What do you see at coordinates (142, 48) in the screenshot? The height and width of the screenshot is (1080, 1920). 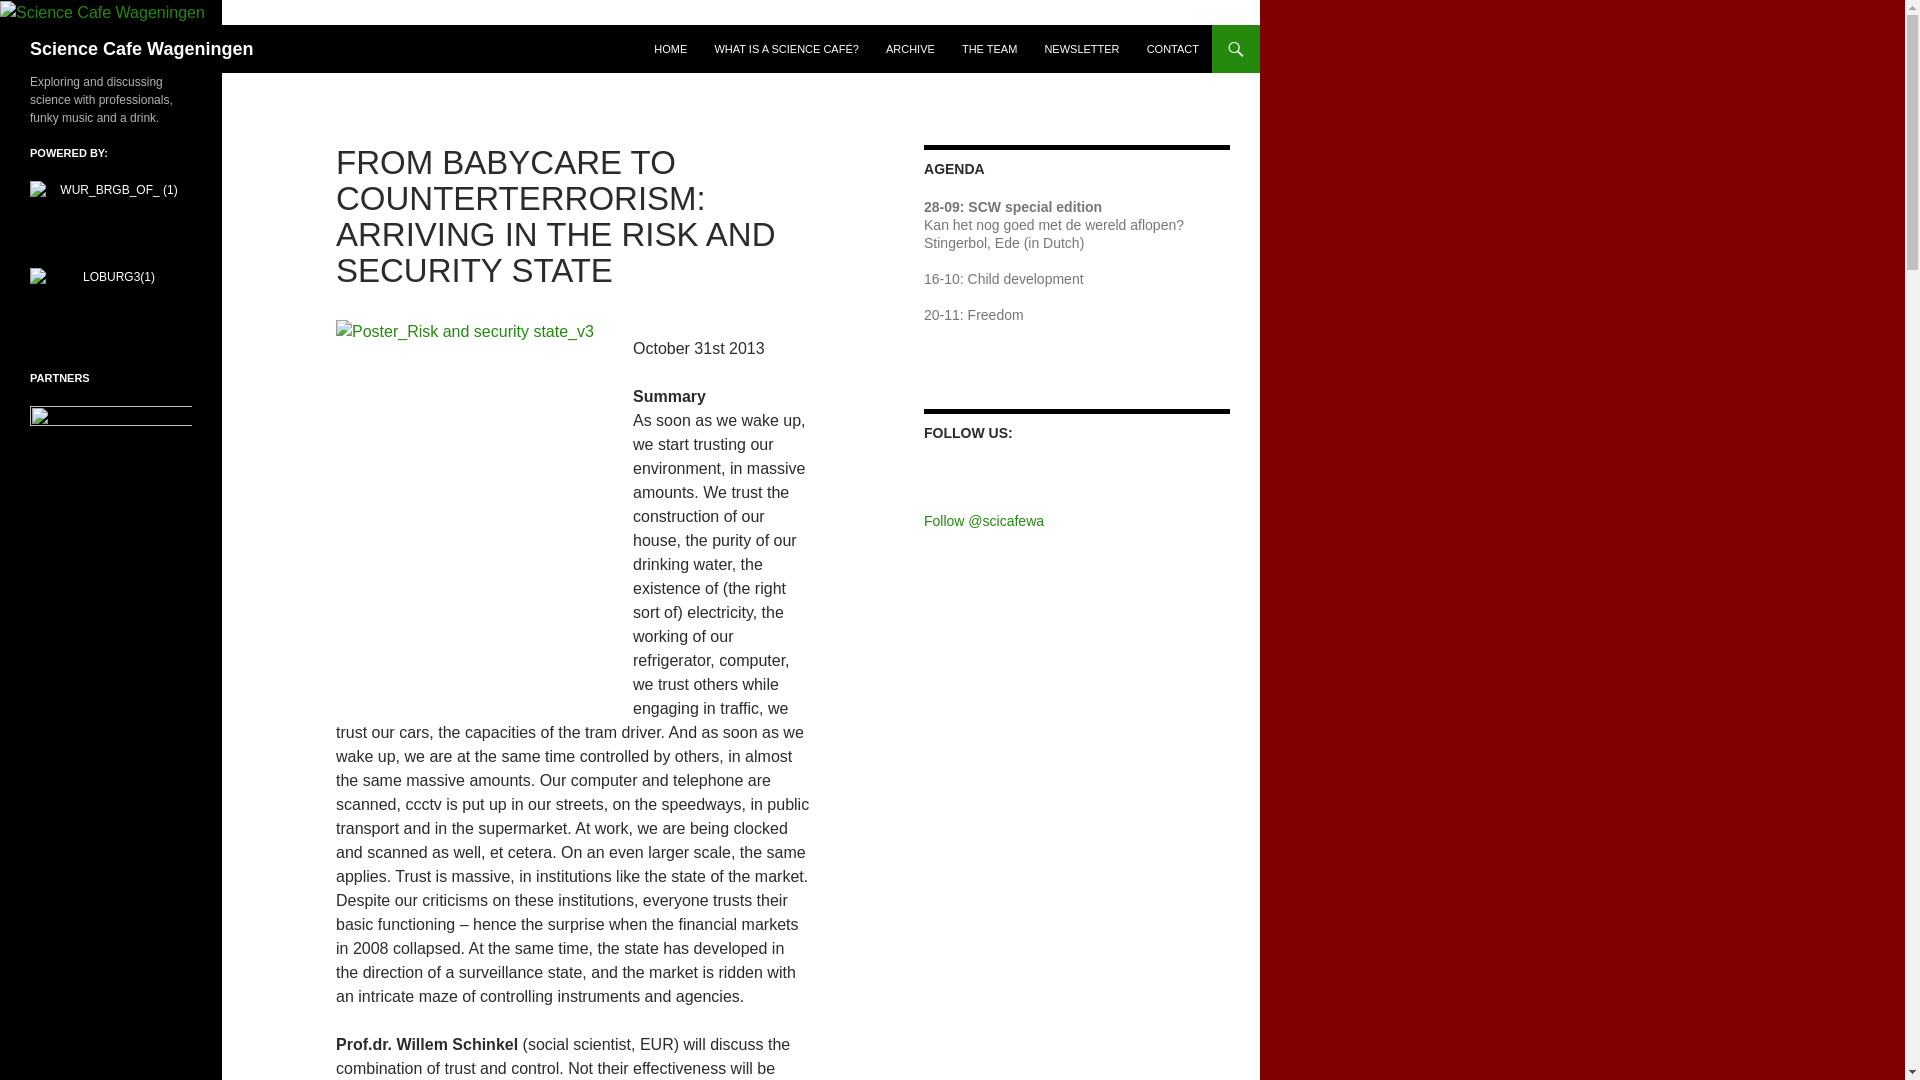 I see `Science Cafe Wageningen` at bounding box center [142, 48].